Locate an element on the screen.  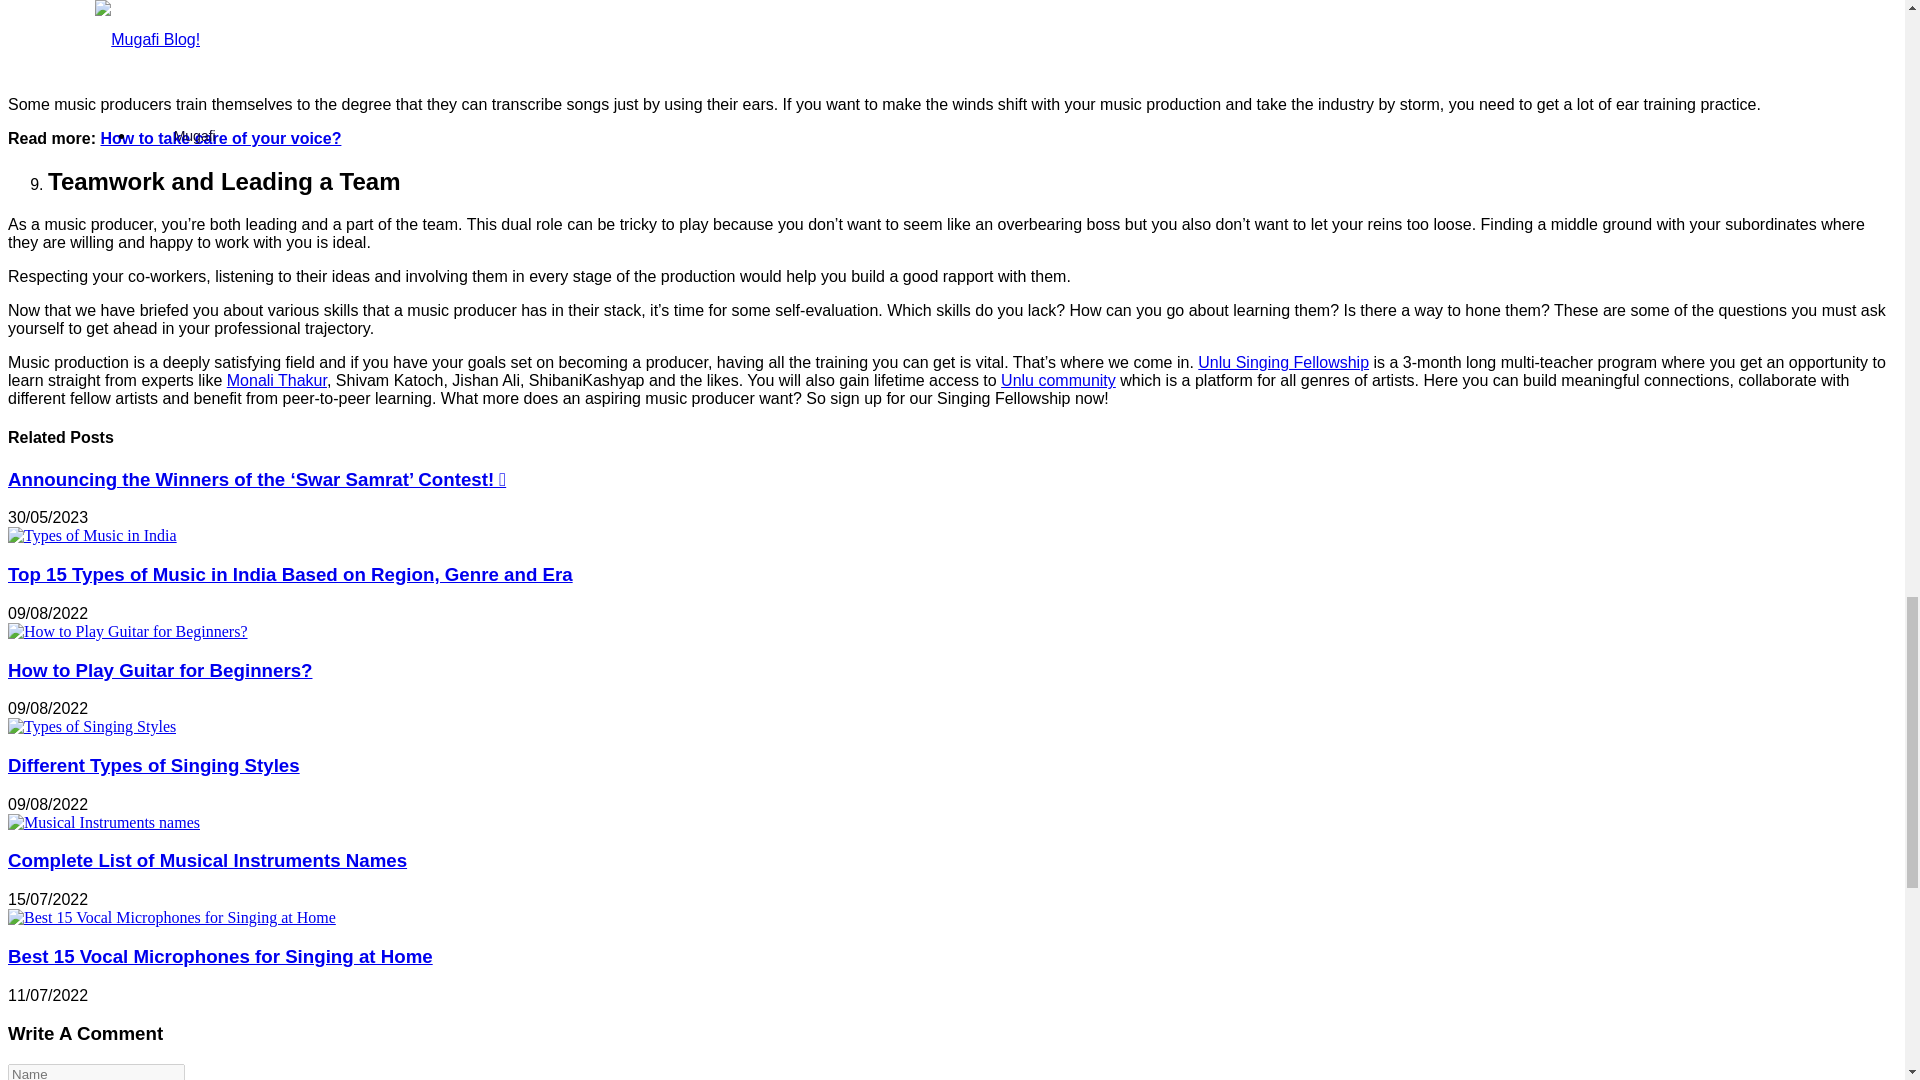
How to Play Guitar for Beginners? is located at coordinates (127, 632).